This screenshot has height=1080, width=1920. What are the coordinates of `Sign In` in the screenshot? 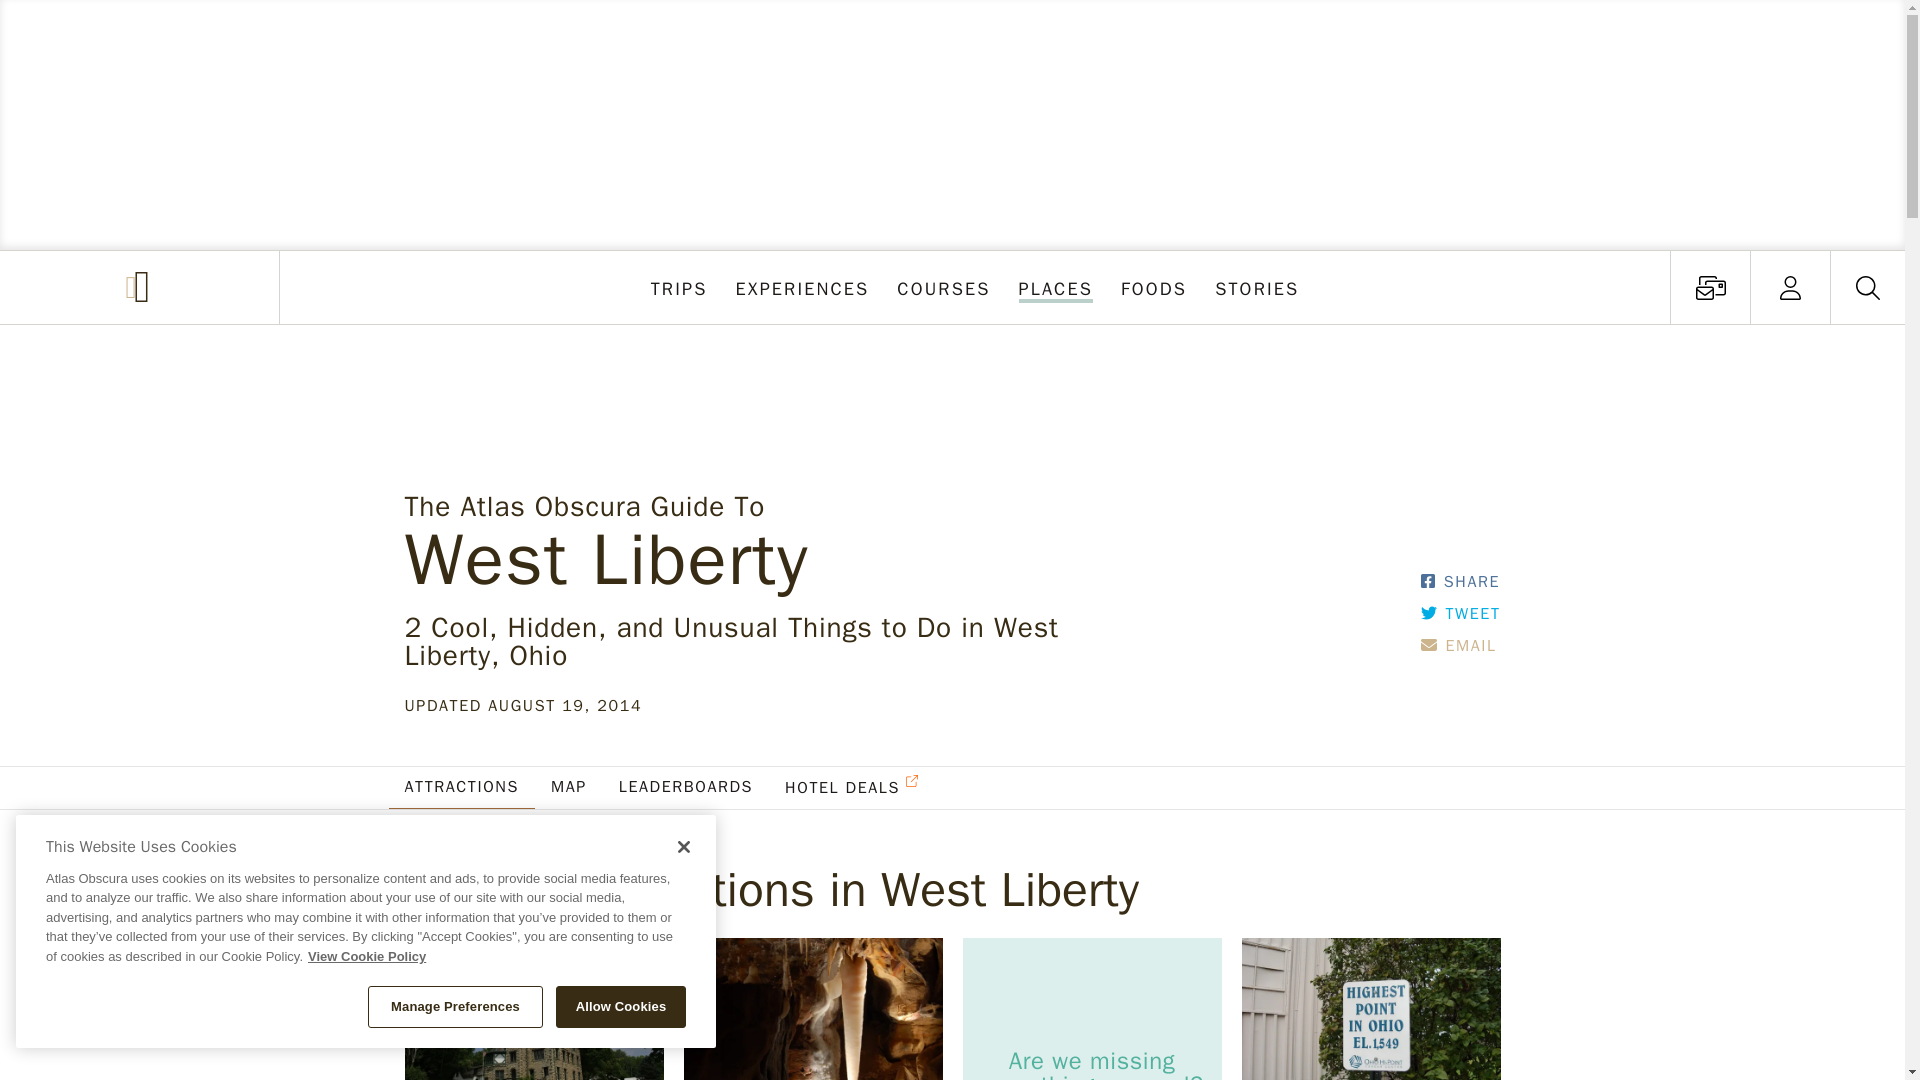 It's located at (1710, 287).